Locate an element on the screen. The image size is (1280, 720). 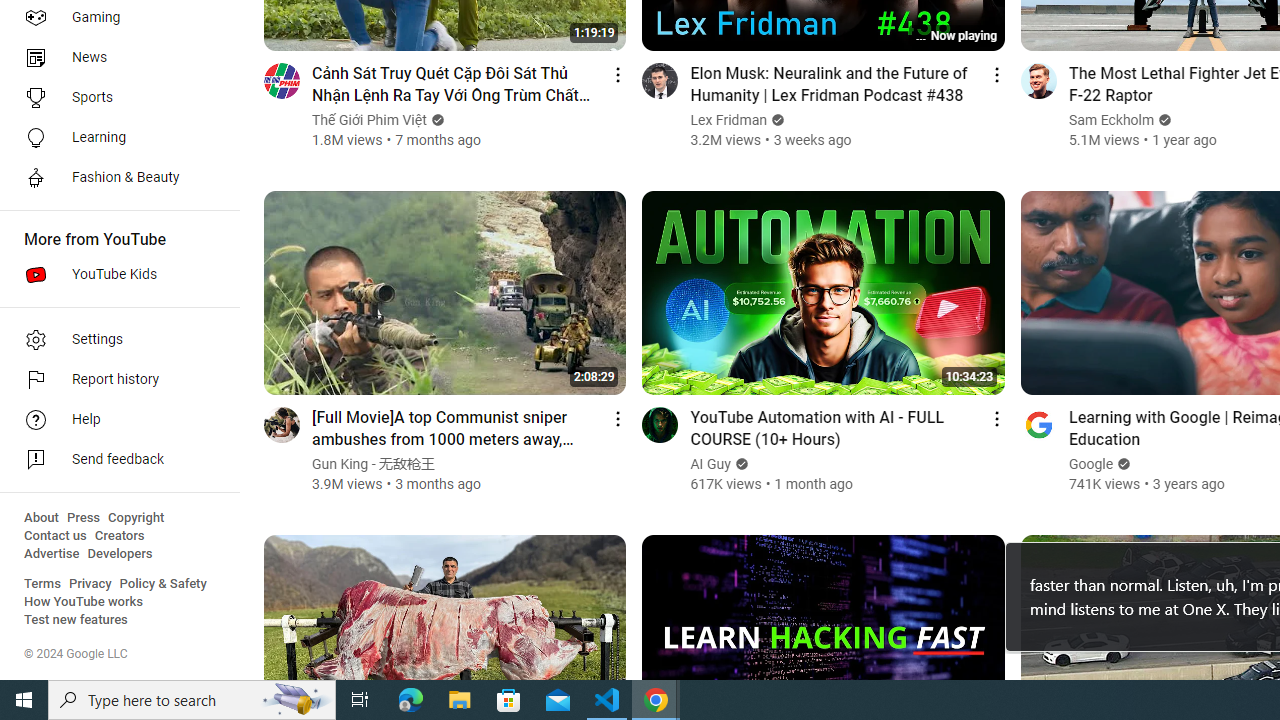
Send feedback is located at coordinates (114, 460).